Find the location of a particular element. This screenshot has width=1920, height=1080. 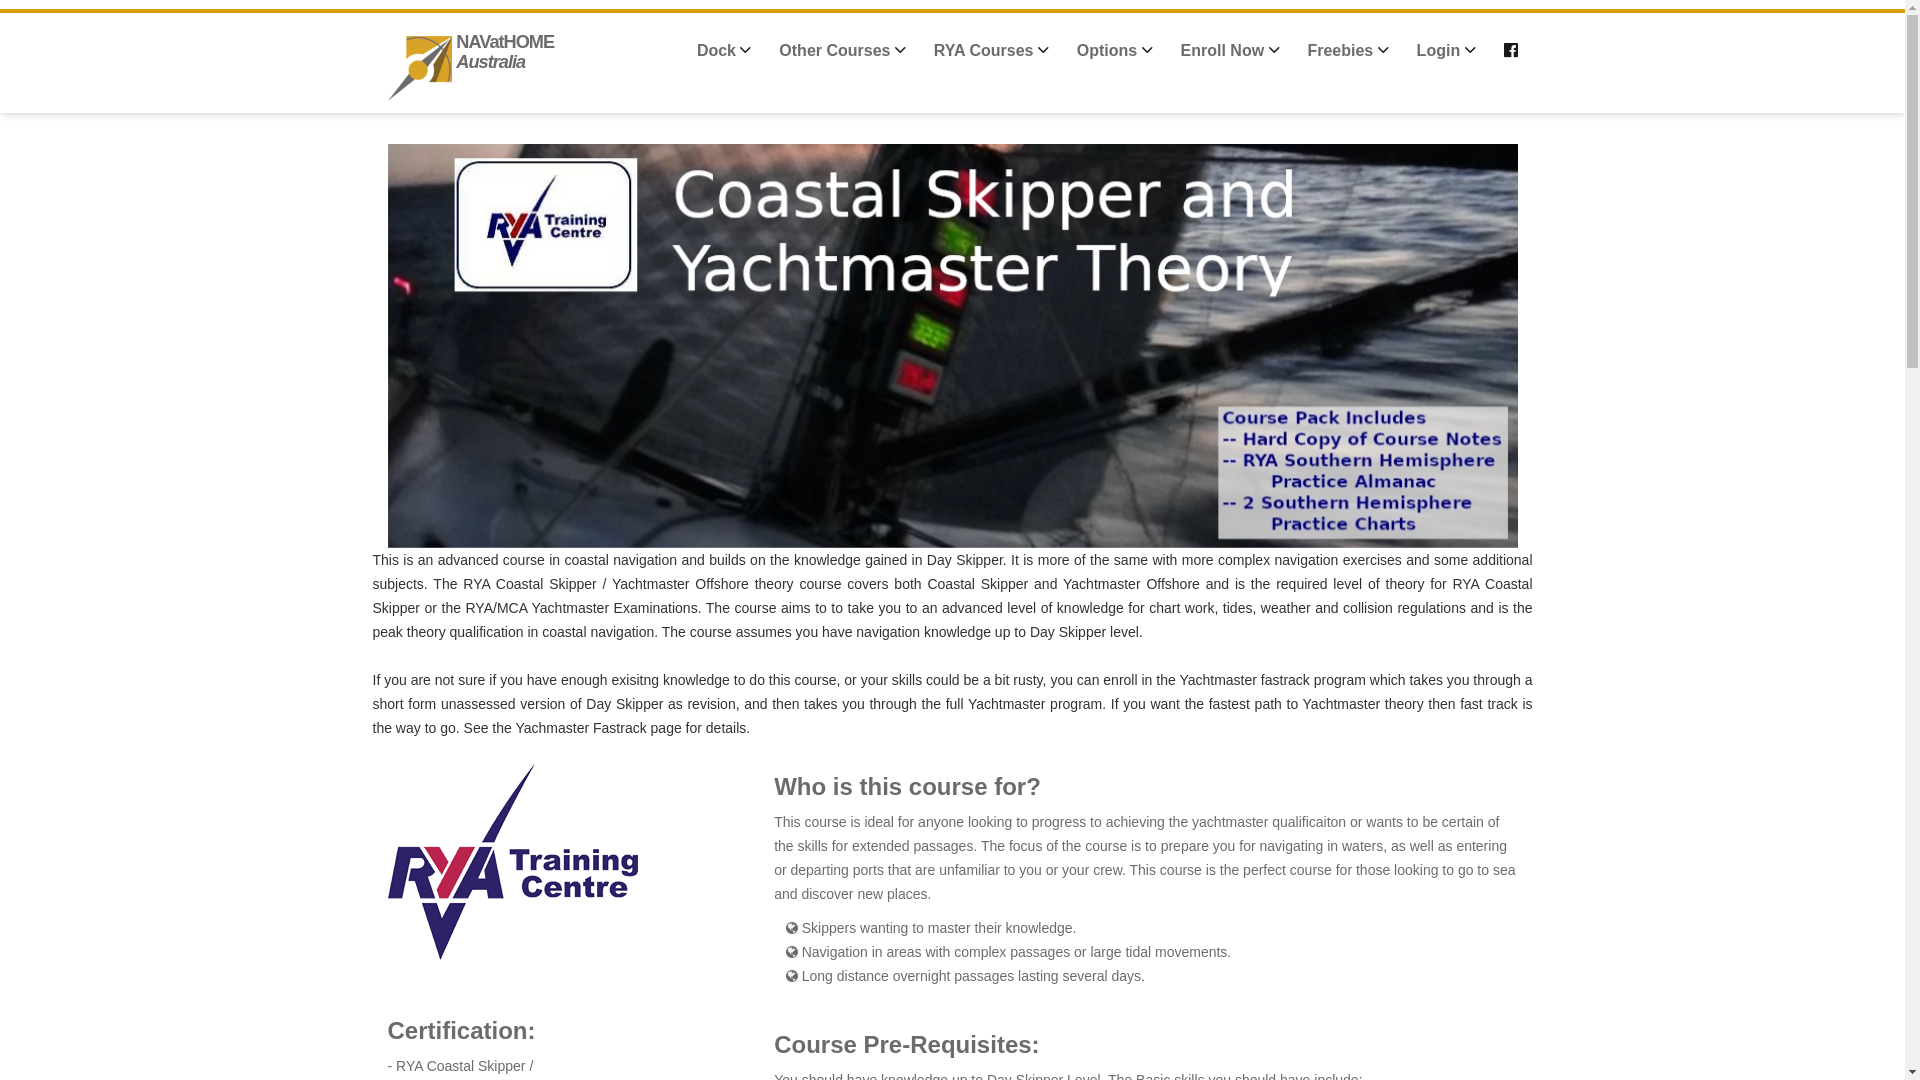

Dock  is located at coordinates (724, 50).